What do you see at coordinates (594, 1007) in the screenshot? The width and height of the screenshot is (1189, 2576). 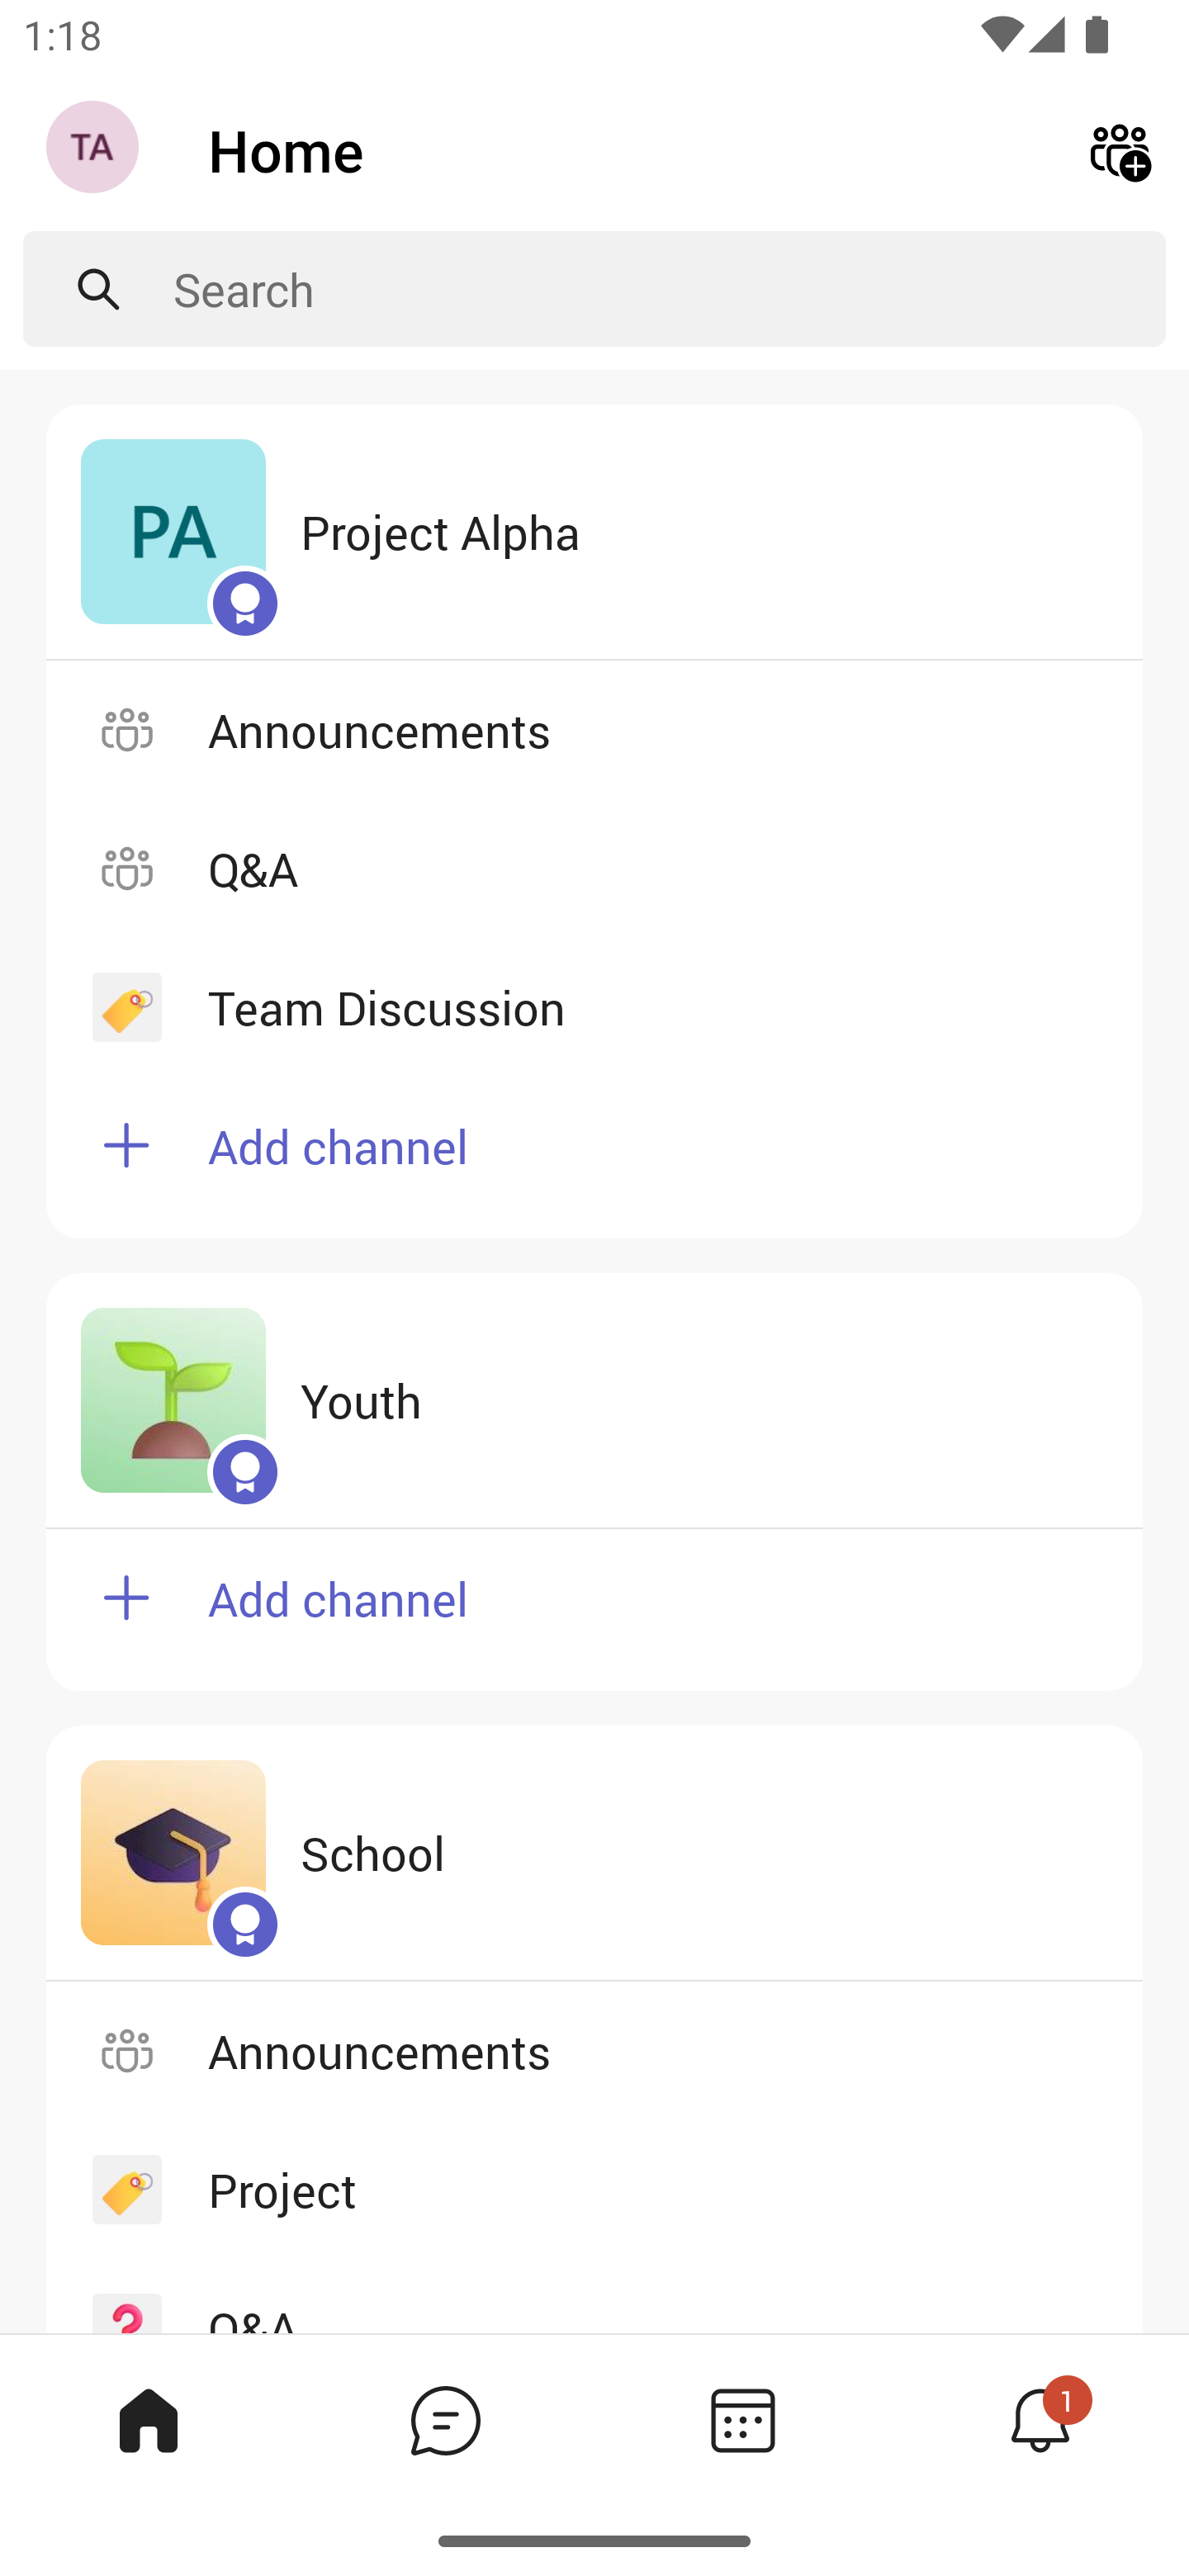 I see `Team Discussion Channel. Team Discussion` at bounding box center [594, 1007].